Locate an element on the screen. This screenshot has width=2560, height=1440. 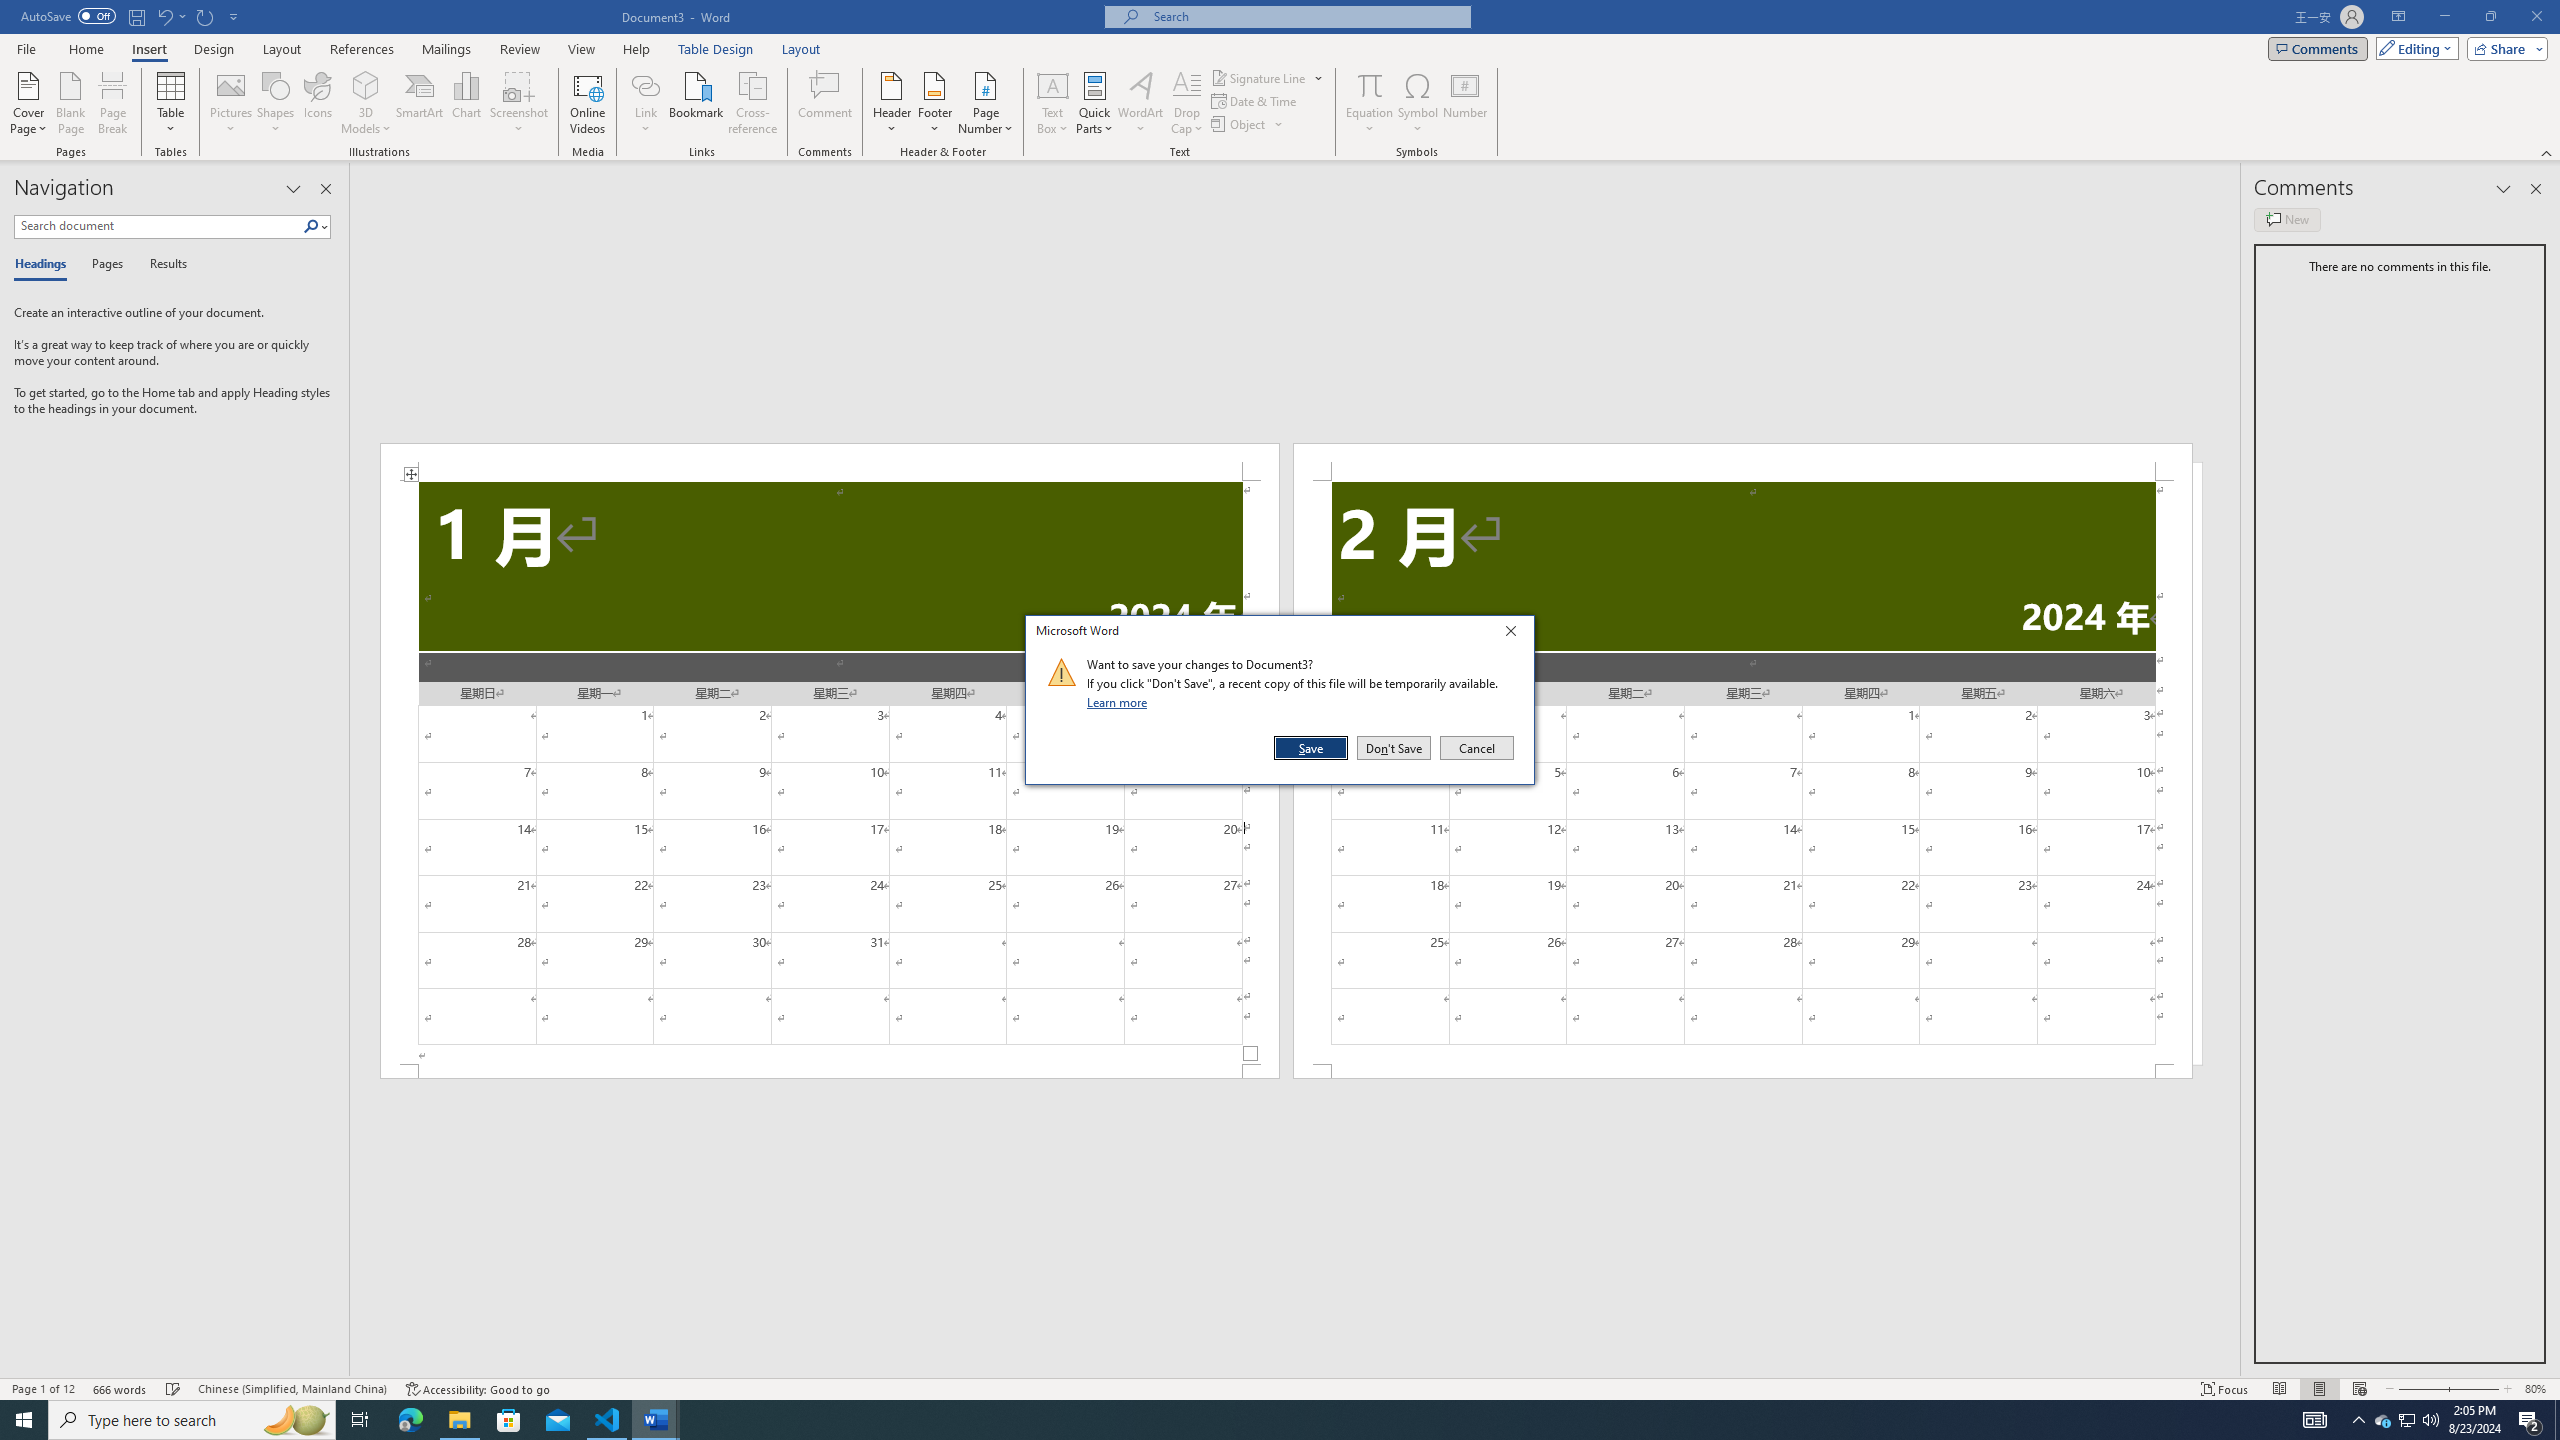
3D Models is located at coordinates (366, 85).